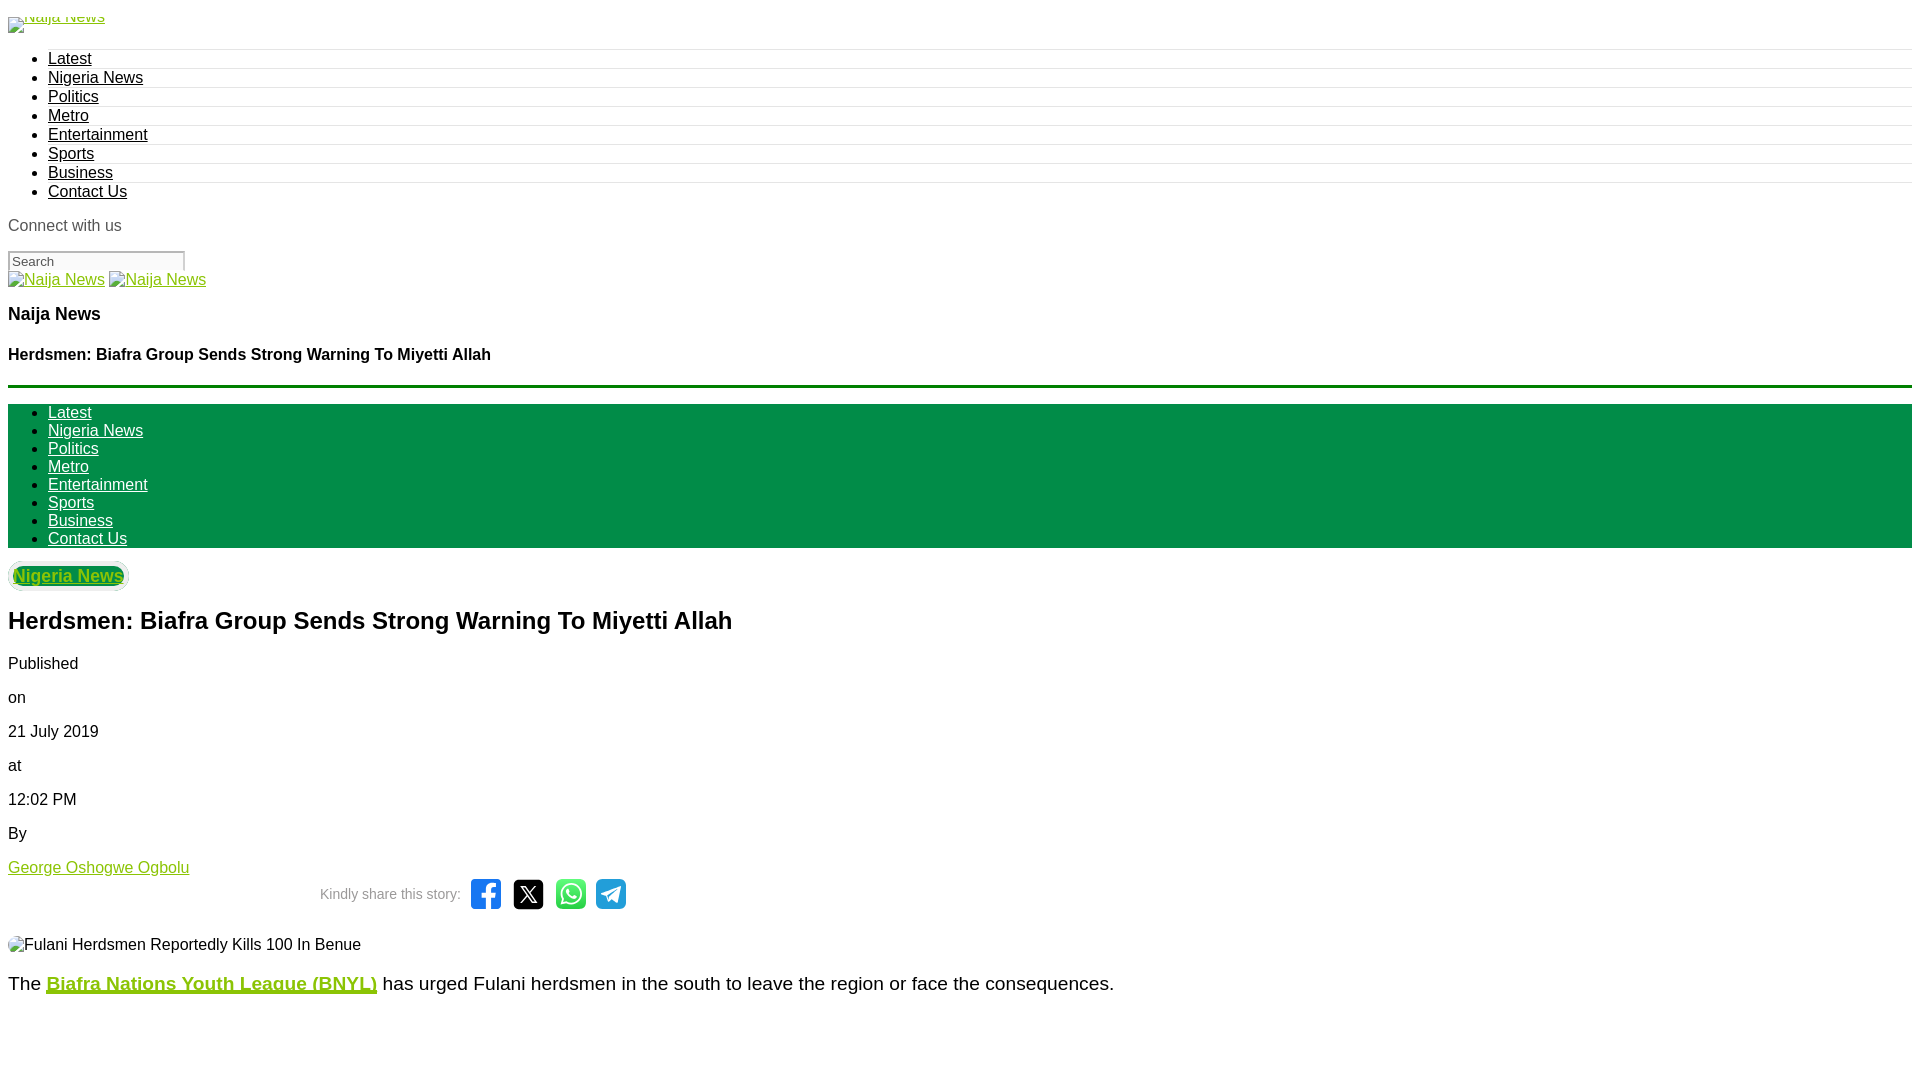 The image size is (1920, 1080). I want to click on Sports, so click(71, 153).